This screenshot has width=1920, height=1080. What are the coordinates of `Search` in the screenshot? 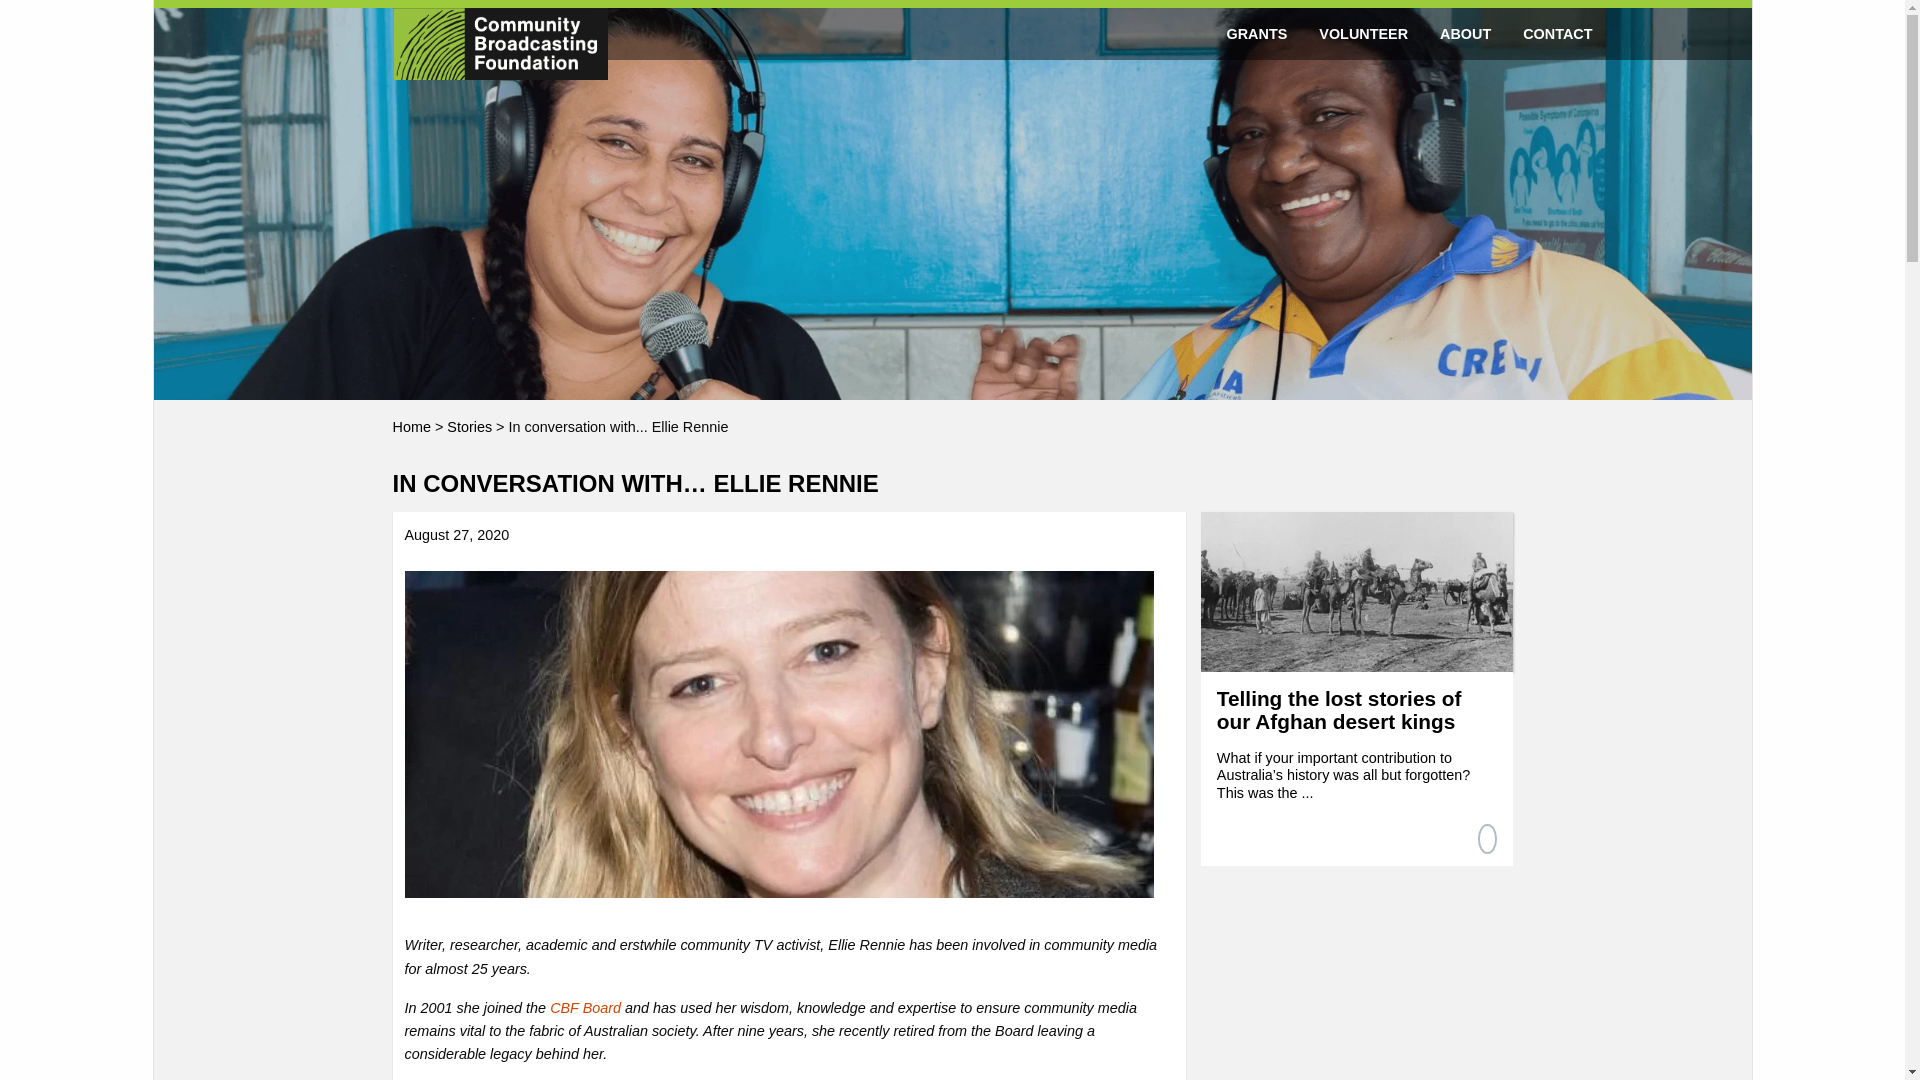 It's located at (41, 20).